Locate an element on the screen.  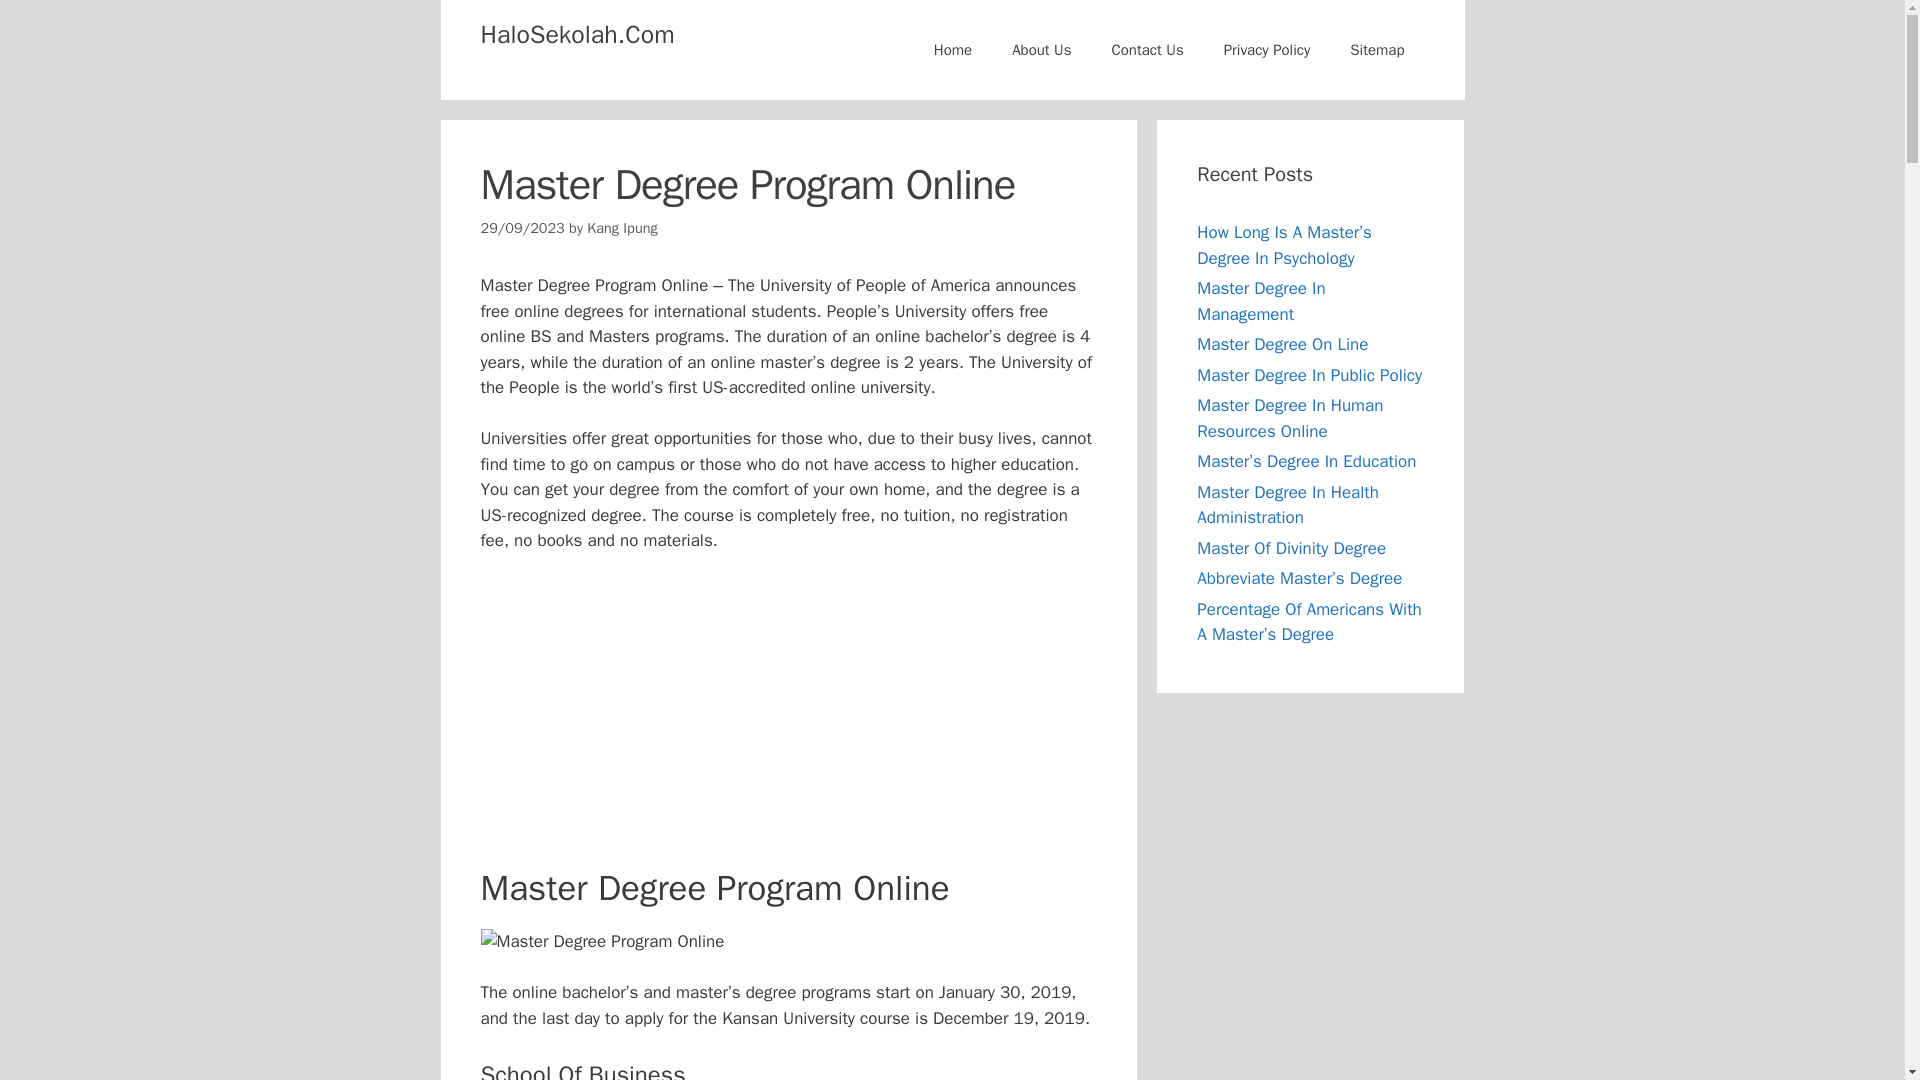
Contact Us is located at coordinates (1146, 50).